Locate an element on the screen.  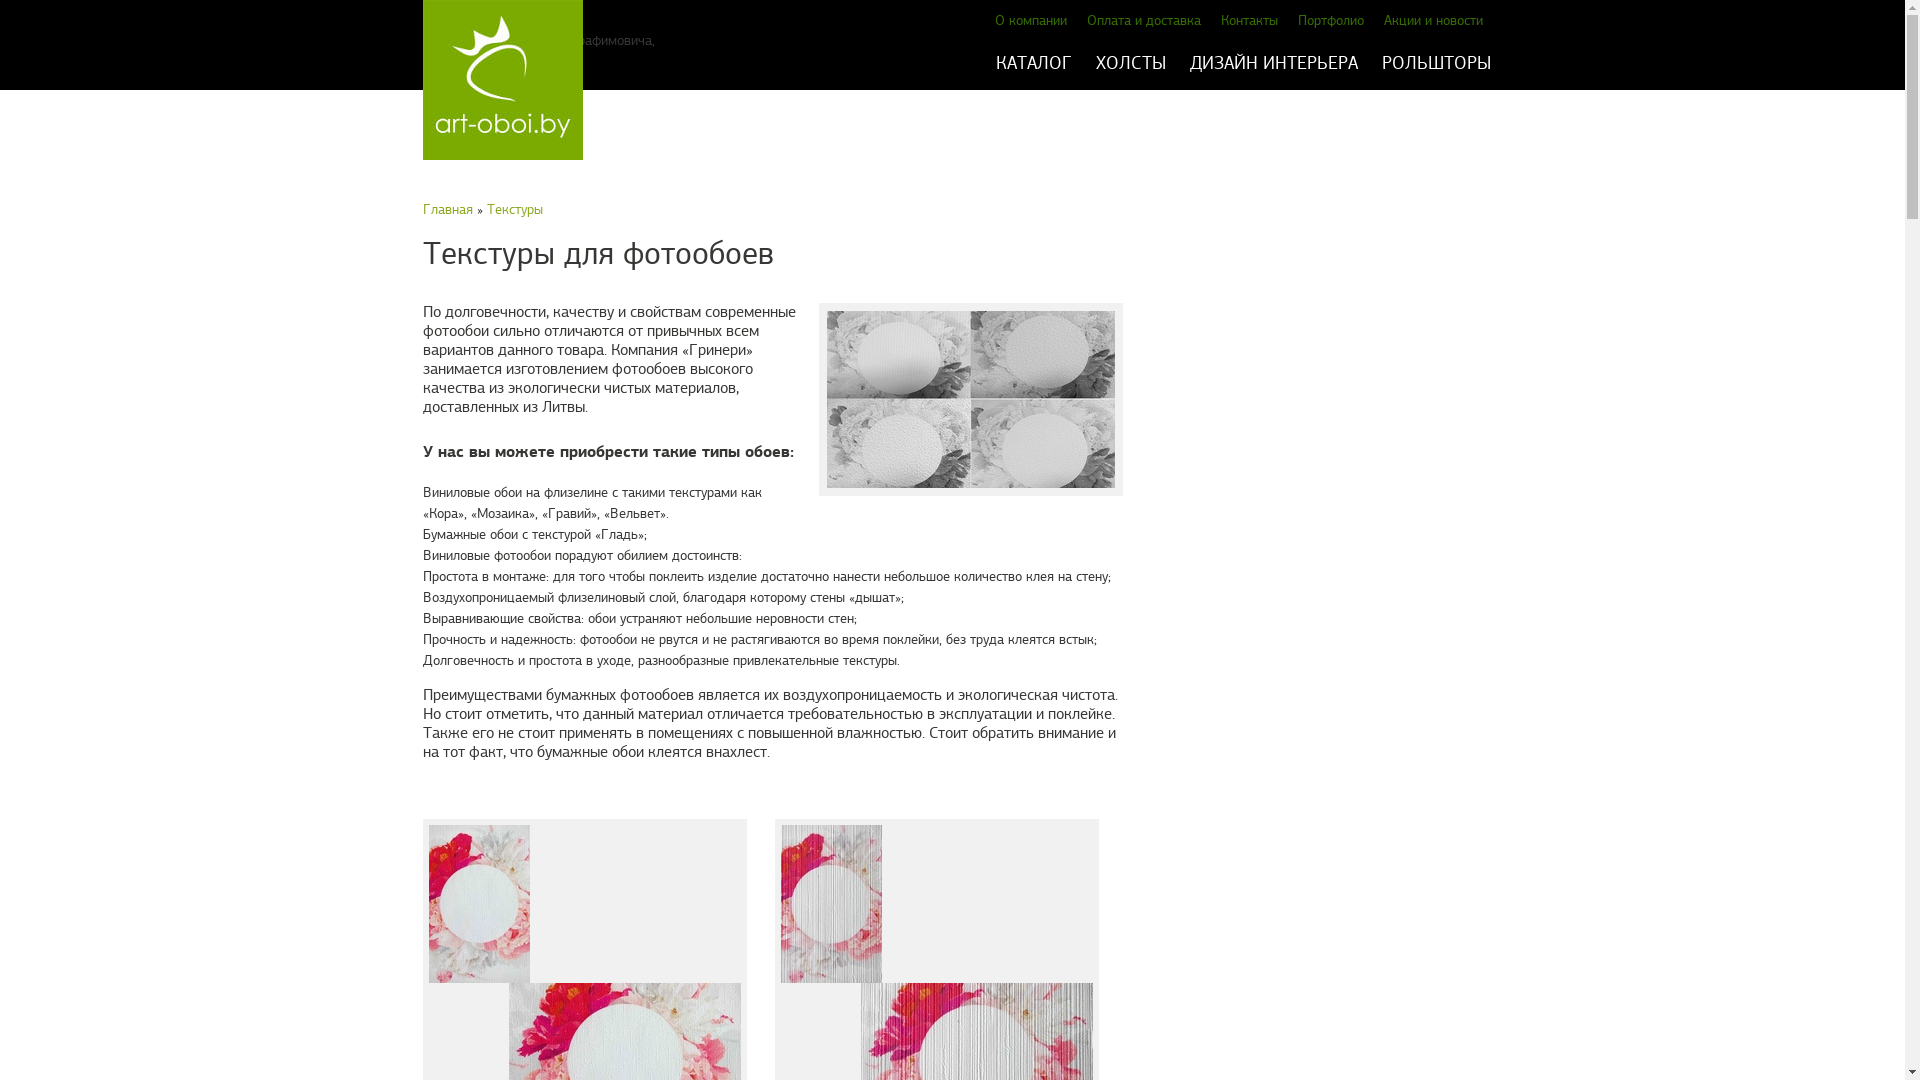
art-oboi.by is located at coordinates (454, 80).